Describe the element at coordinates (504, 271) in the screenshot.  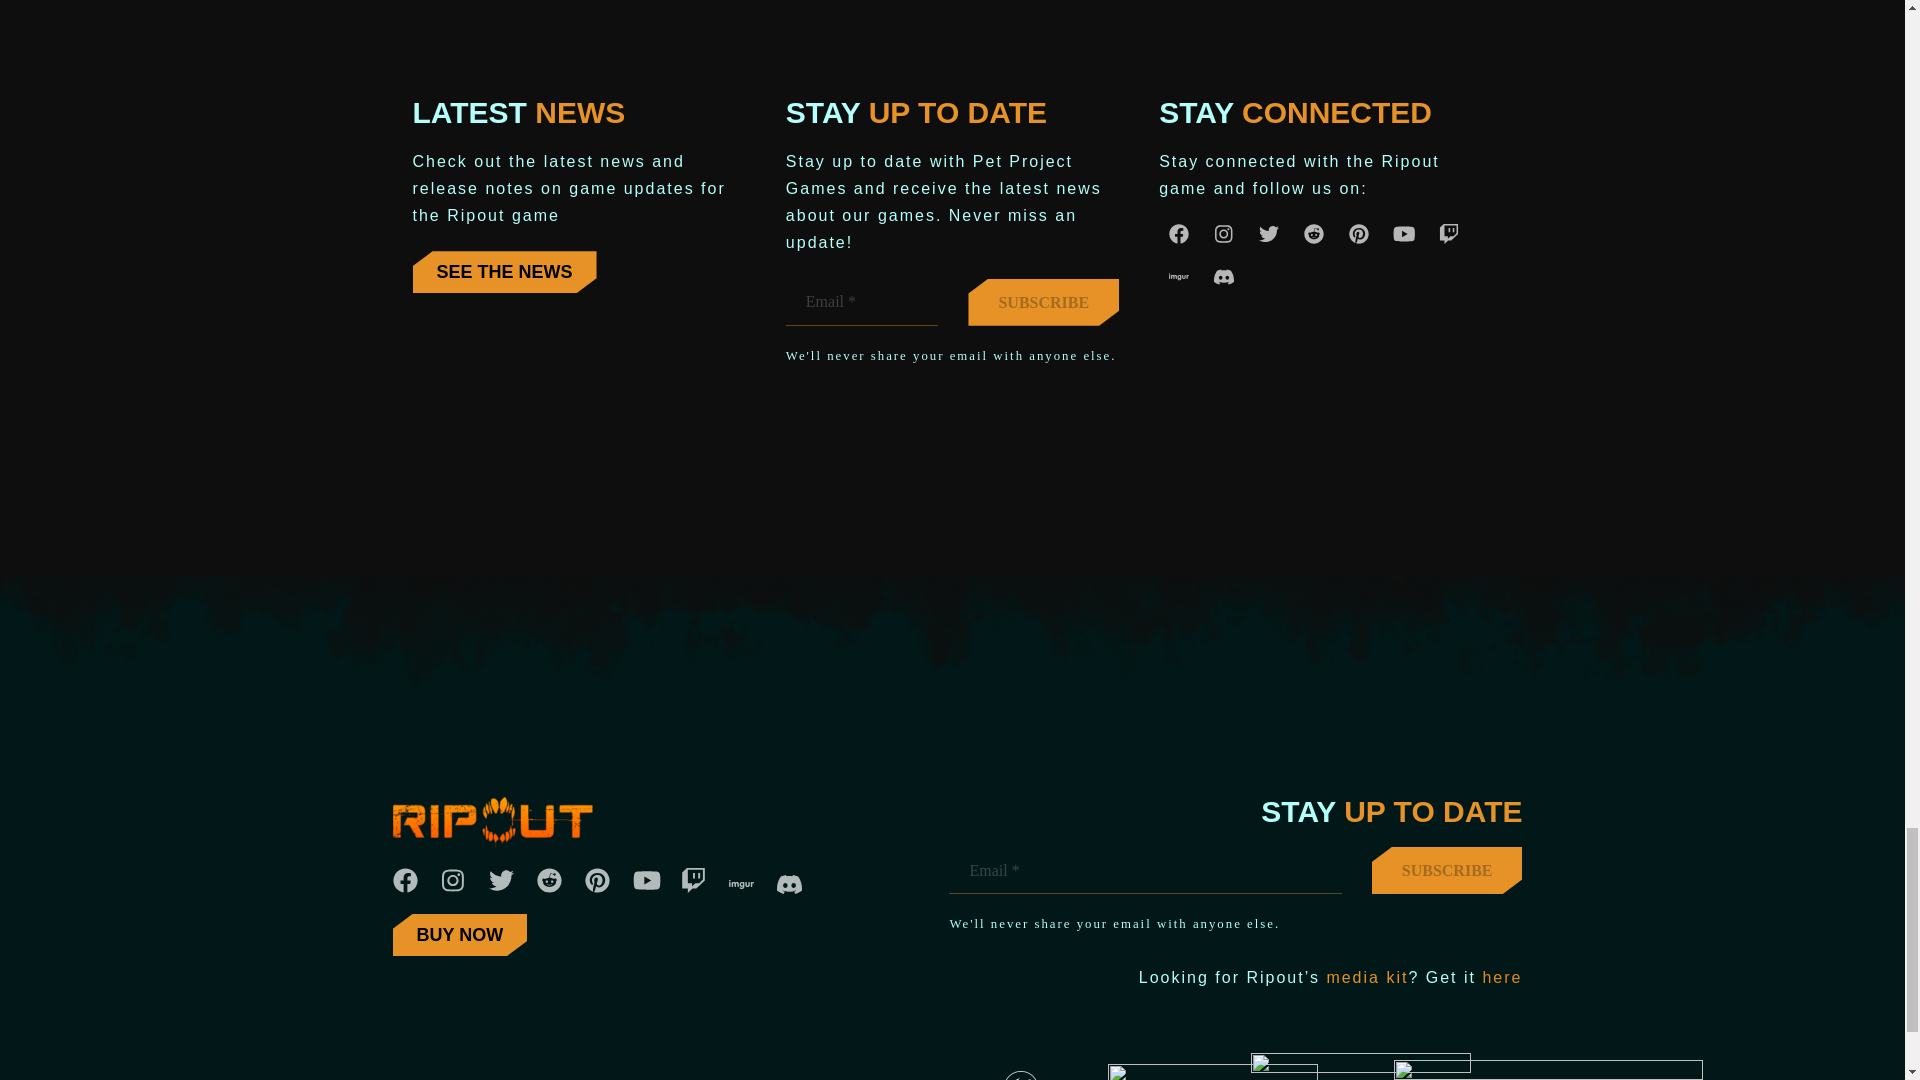
I see `SEE THE NEWS` at that location.